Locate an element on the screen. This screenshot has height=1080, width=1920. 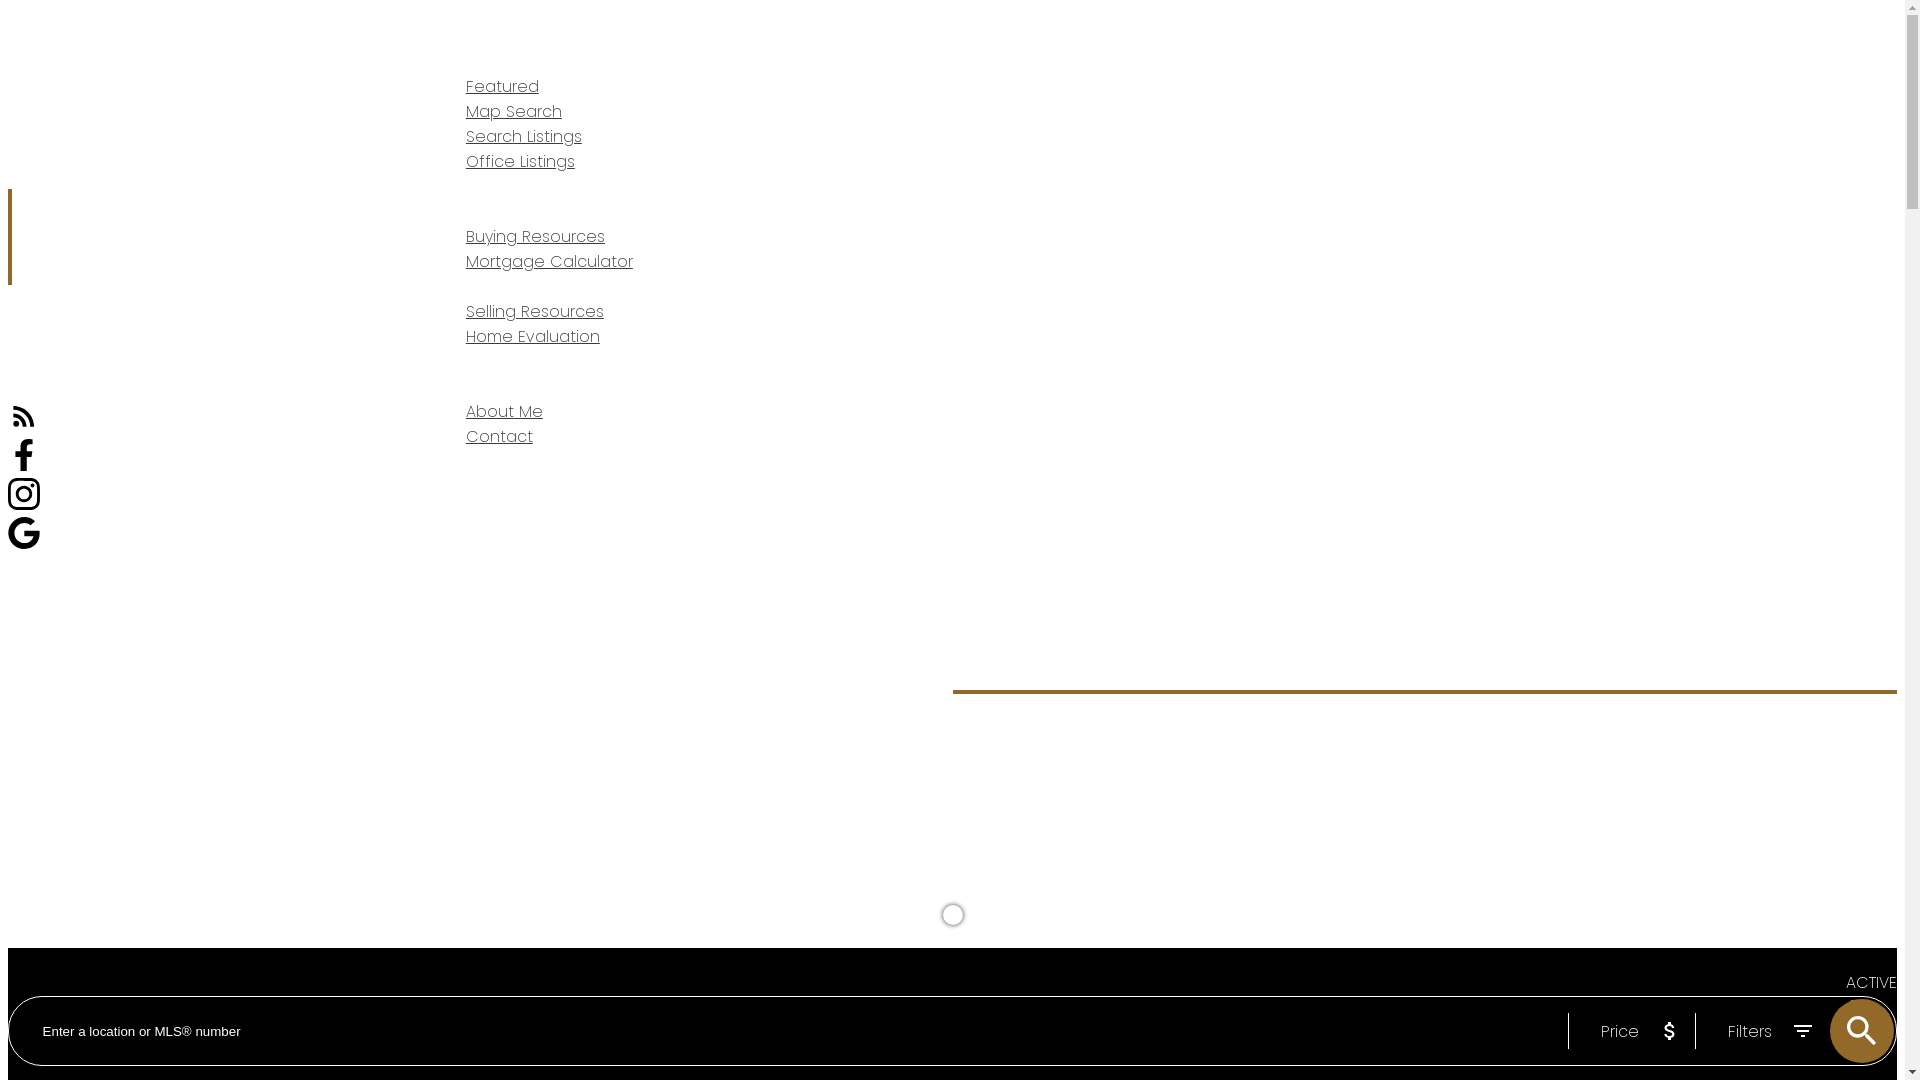
ABOUT is located at coordinates (450, 388).